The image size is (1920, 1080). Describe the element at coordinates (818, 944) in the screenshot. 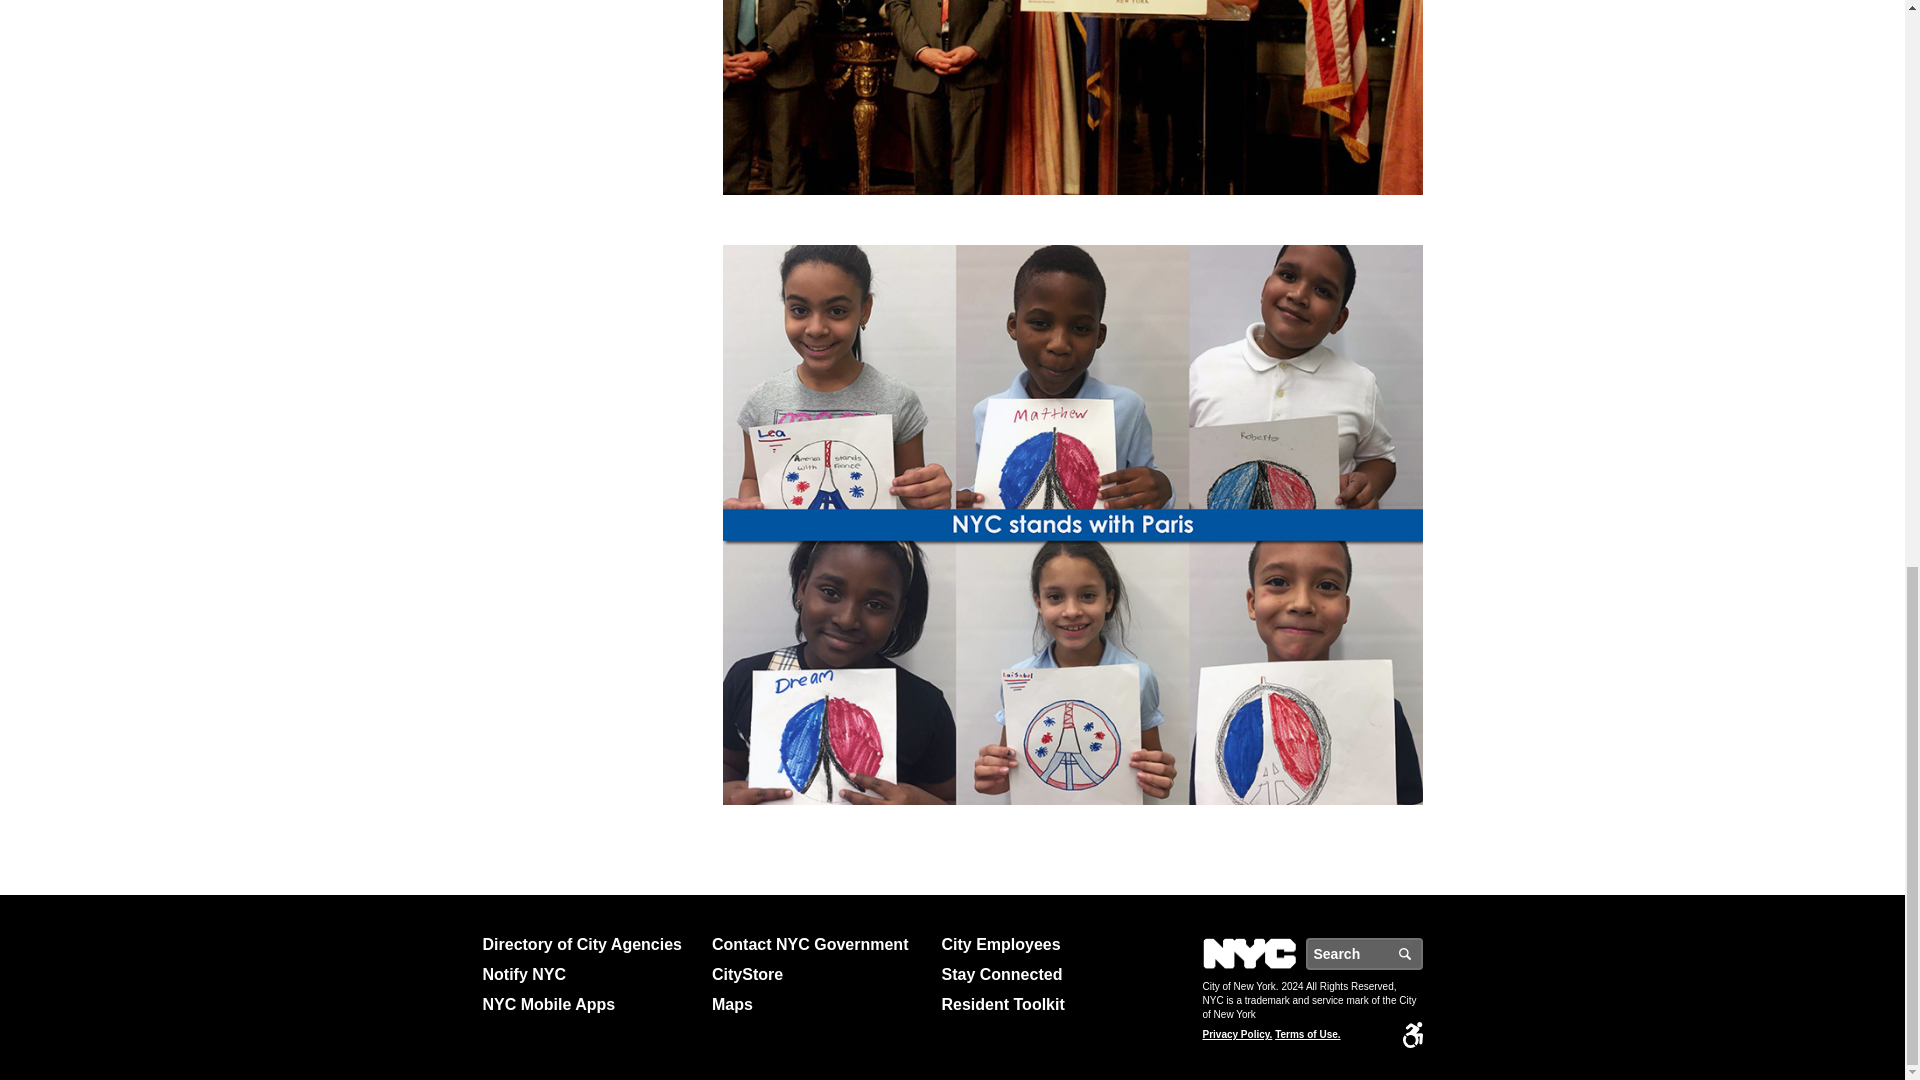

I see `Contact NYC Government` at that location.